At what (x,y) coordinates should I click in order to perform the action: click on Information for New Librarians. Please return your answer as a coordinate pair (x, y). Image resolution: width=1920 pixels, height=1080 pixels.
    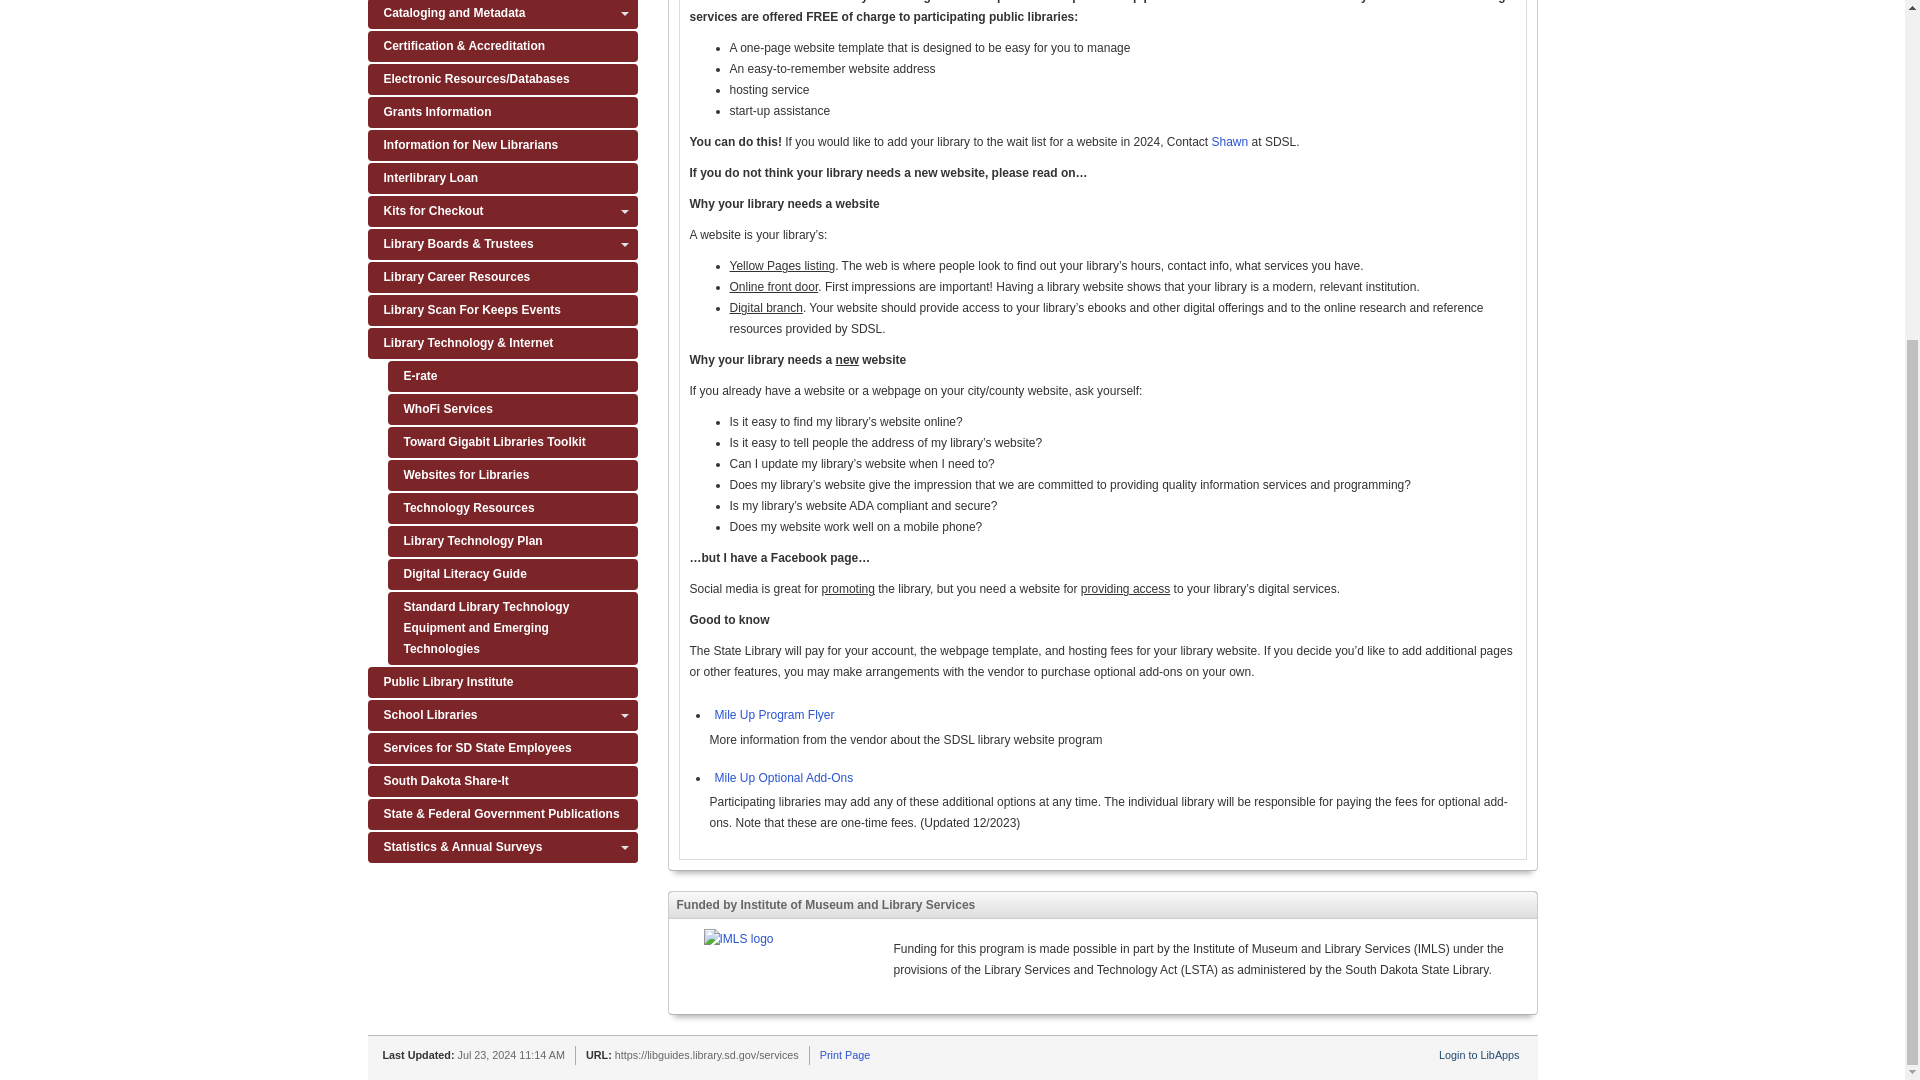
    Looking at the image, I should click on (502, 144).